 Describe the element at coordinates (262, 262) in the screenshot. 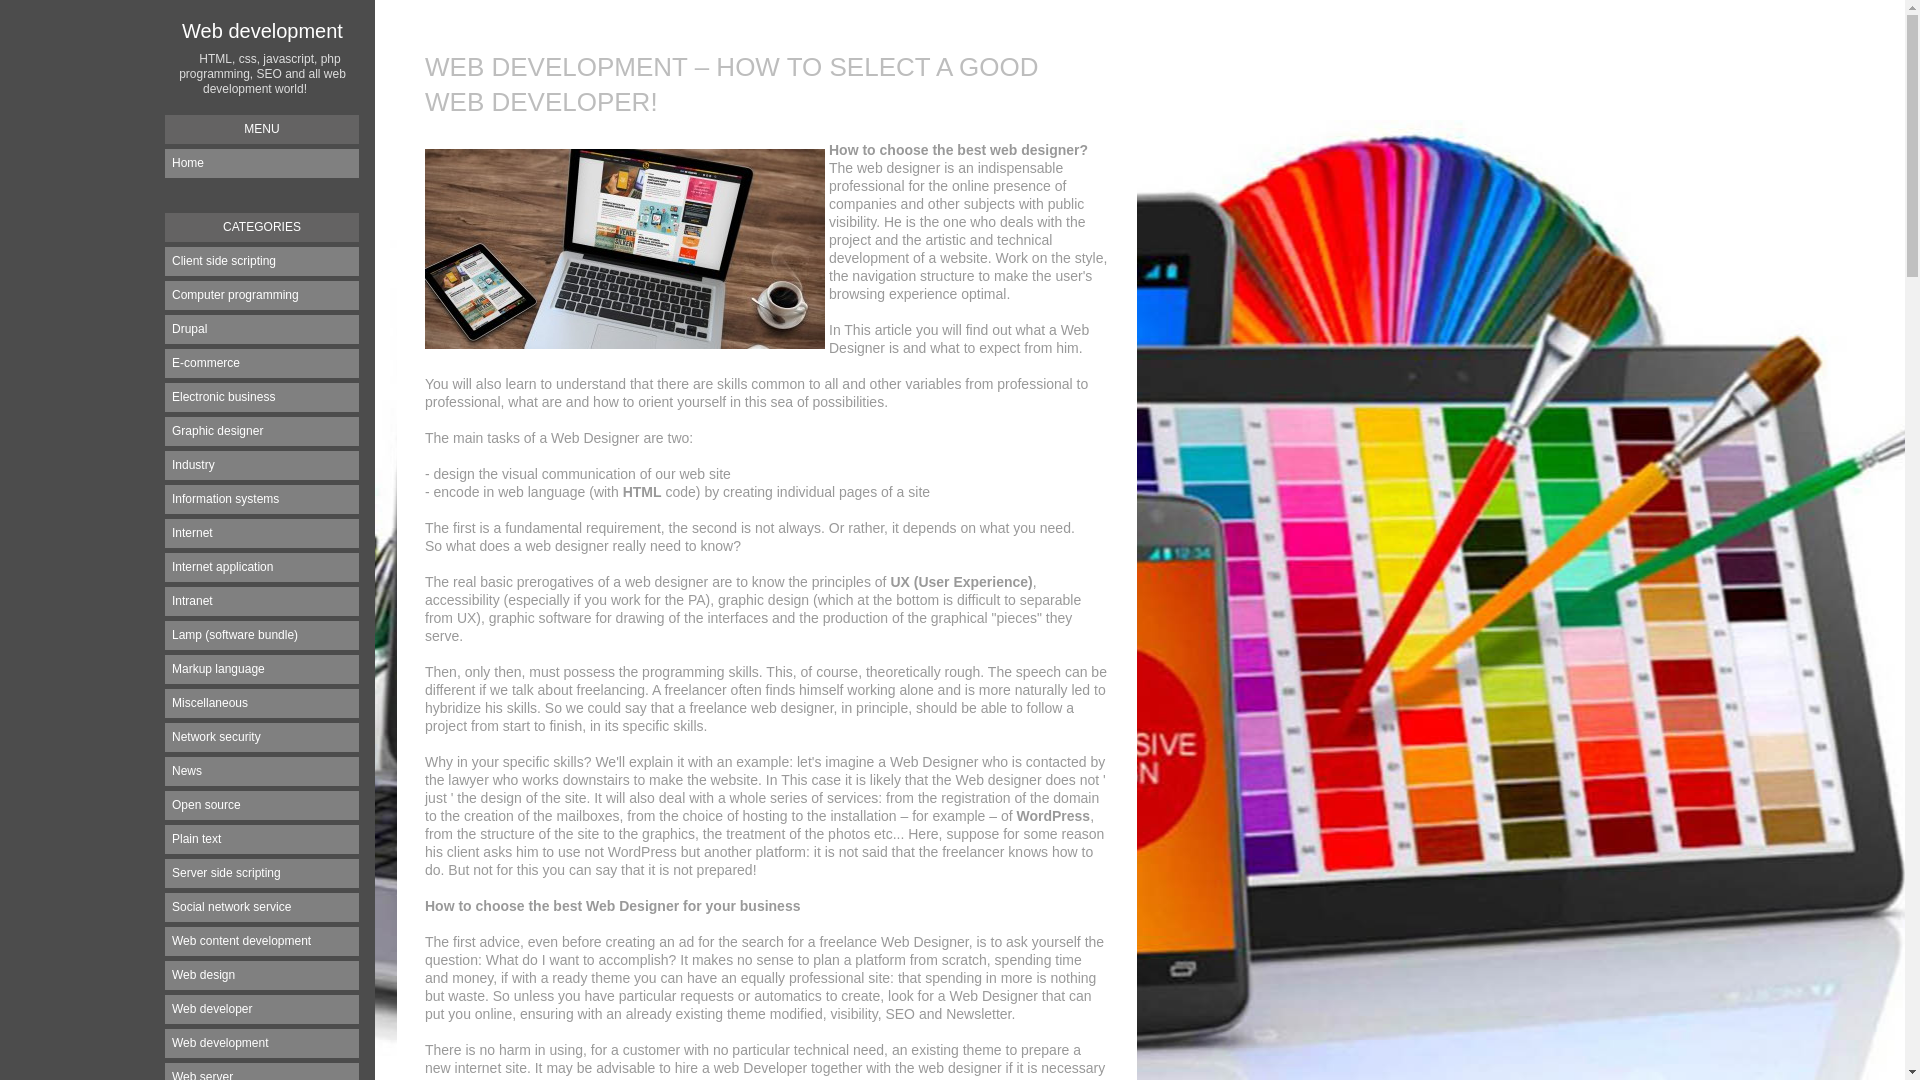

I see `Client side scripting` at that location.